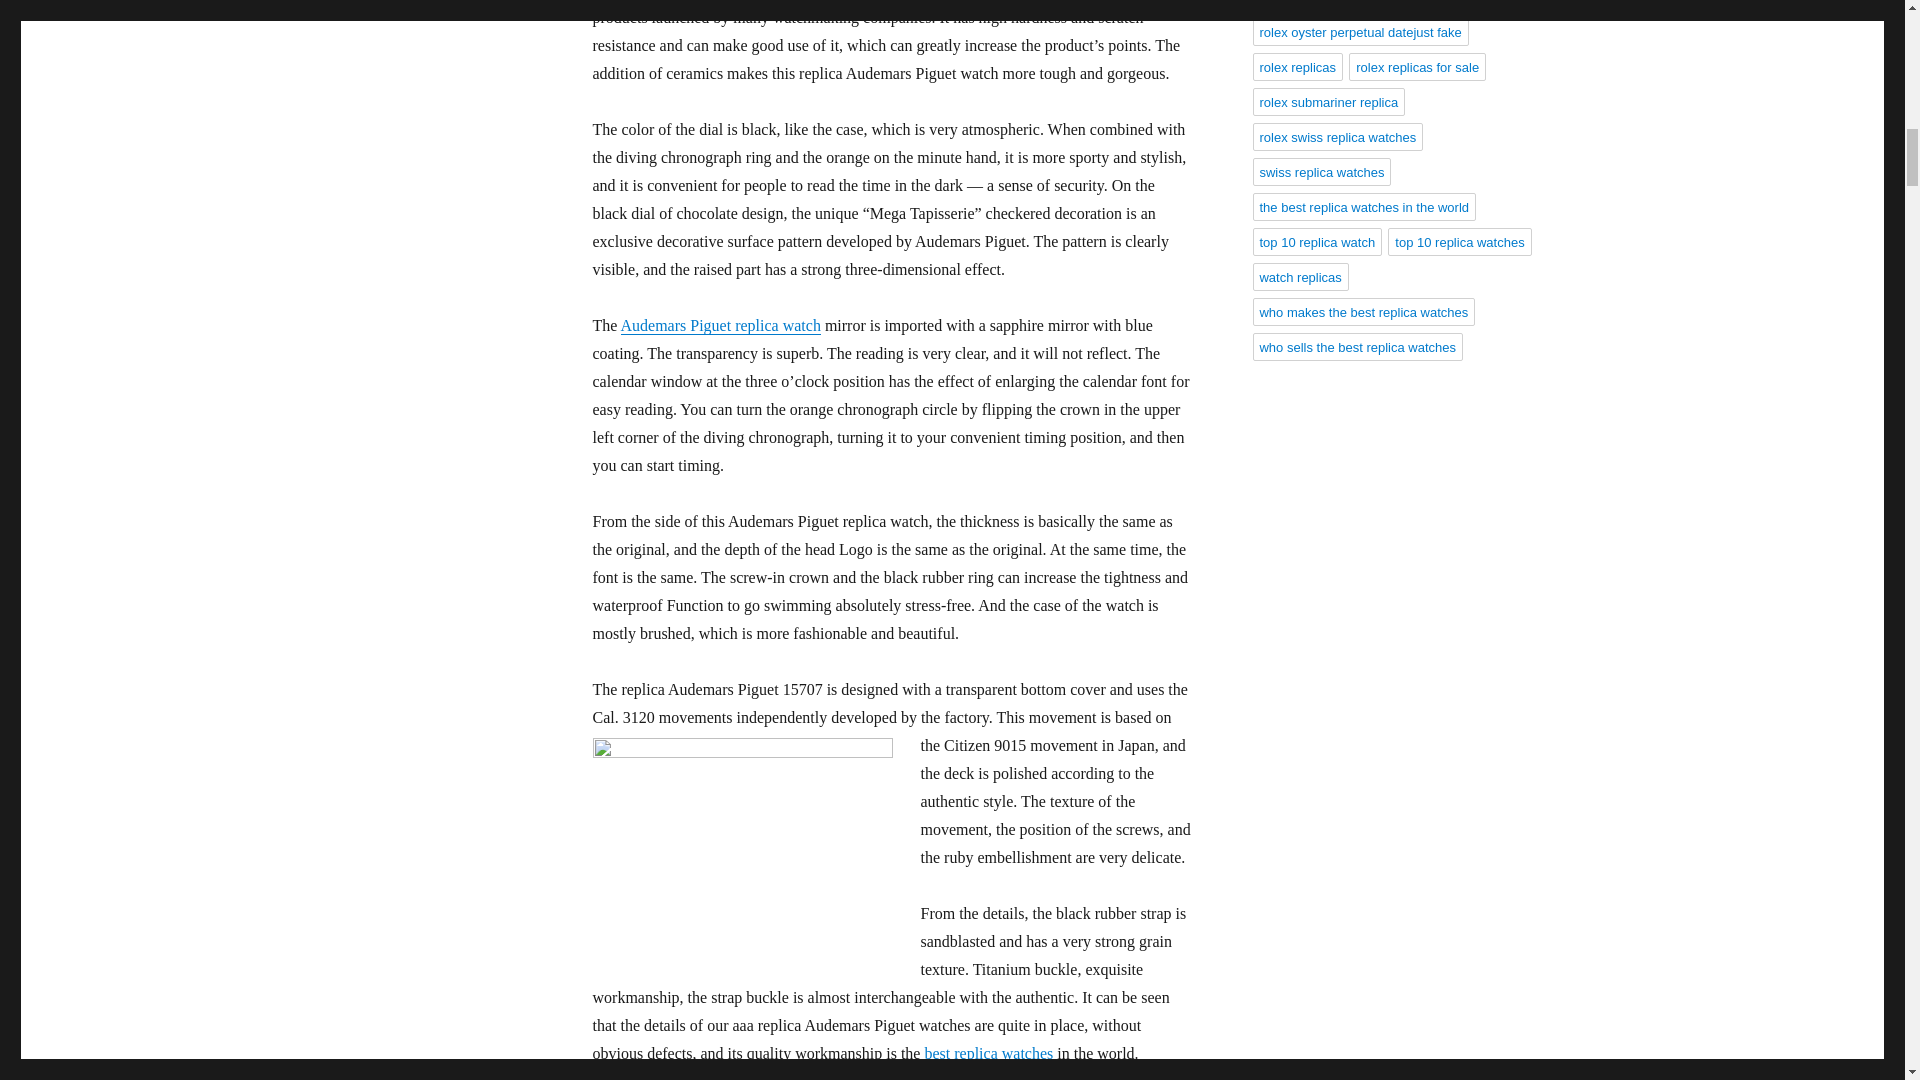 The width and height of the screenshot is (1920, 1080). Describe the element at coordinates (988, 1053) in the screenshot. I see `best replica watches` at that location.